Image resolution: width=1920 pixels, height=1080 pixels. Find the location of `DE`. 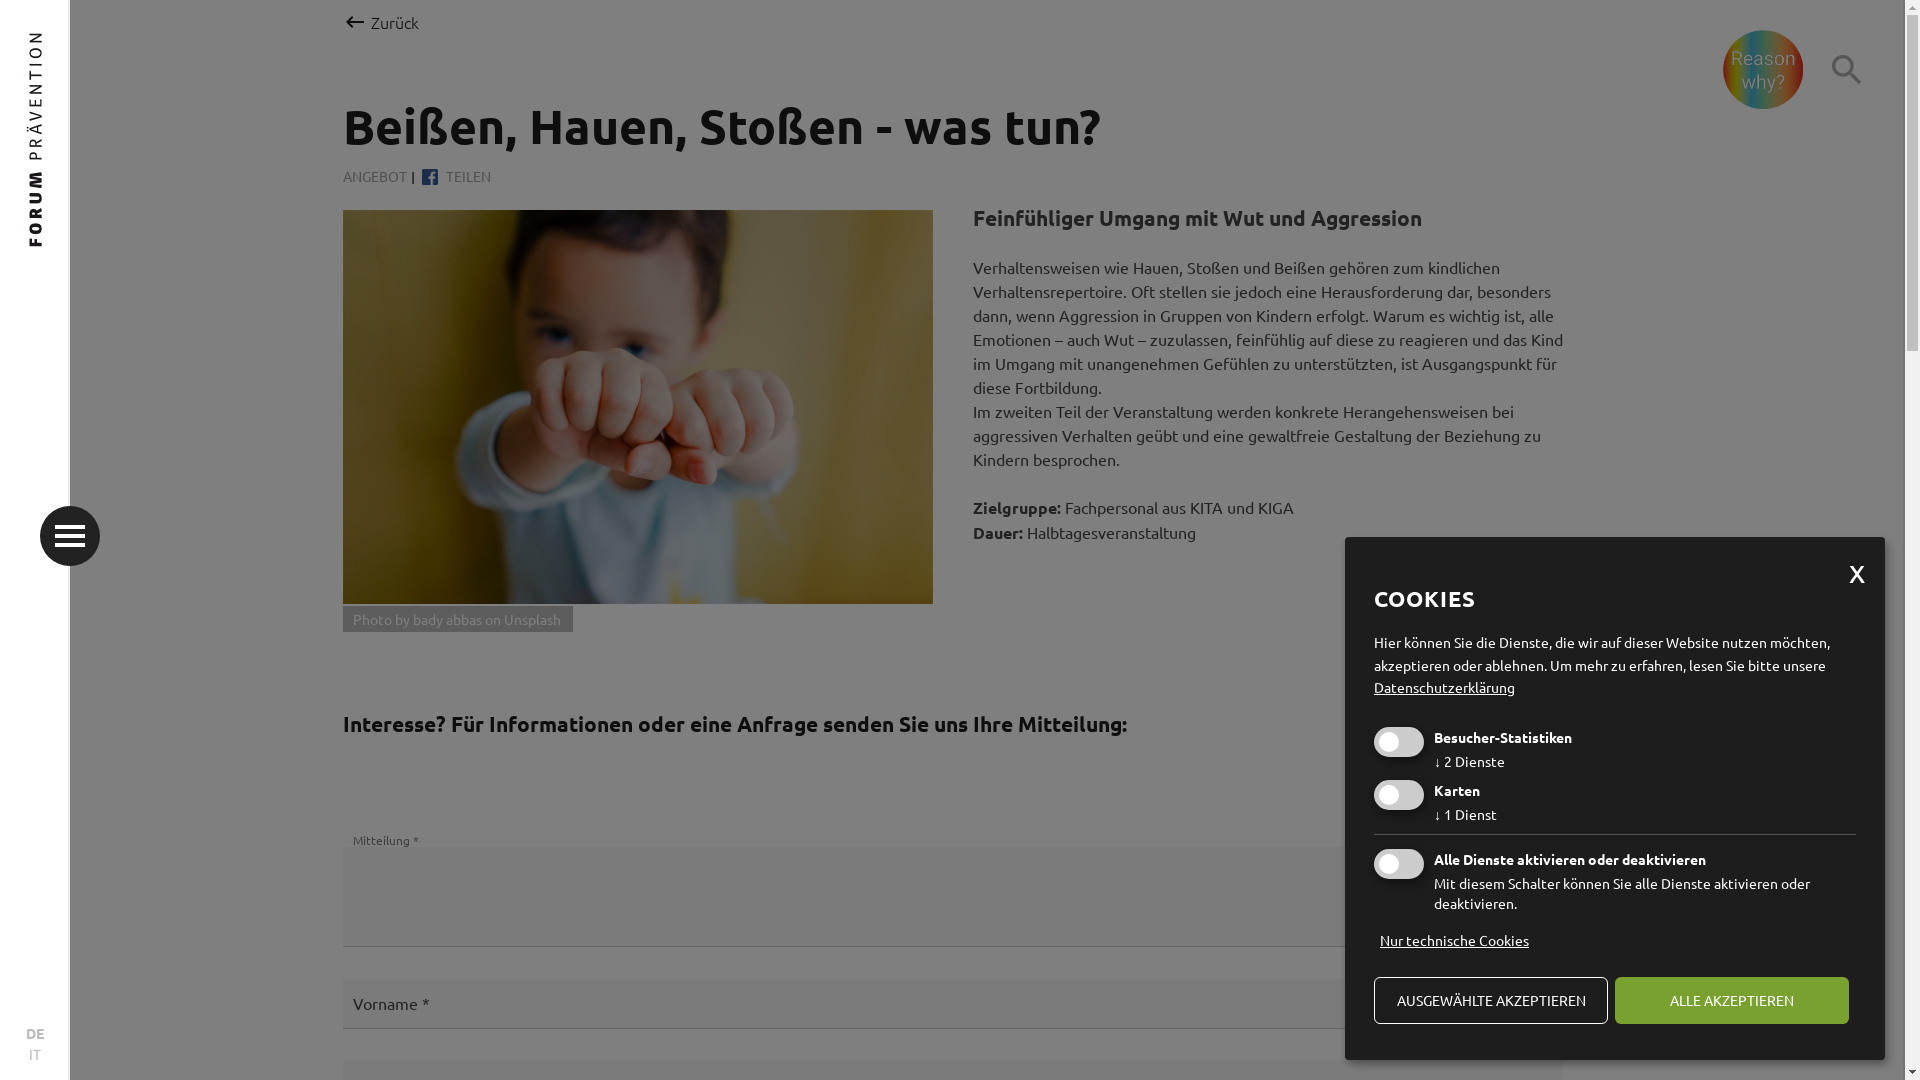

DE is located at coordinates (35, 1034).